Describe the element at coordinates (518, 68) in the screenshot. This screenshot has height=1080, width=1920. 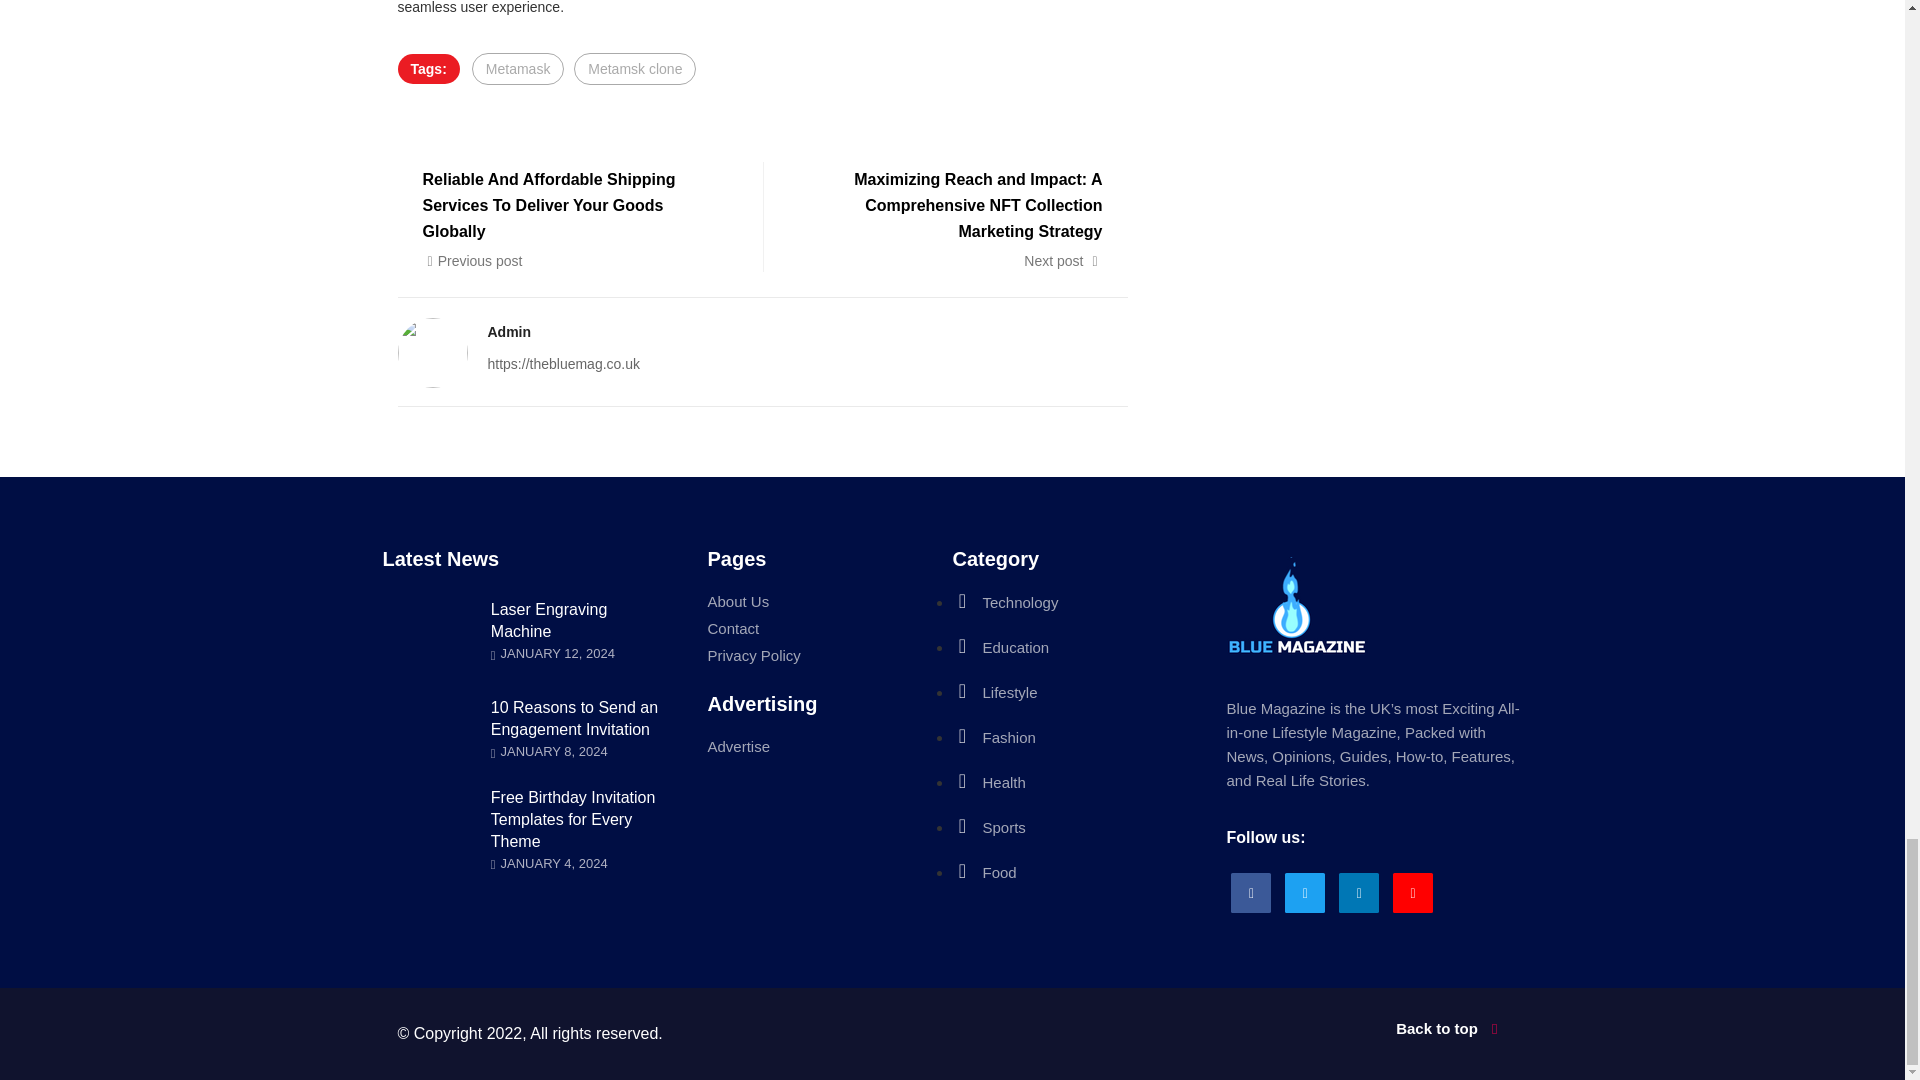
I see `Metamask` at that location.